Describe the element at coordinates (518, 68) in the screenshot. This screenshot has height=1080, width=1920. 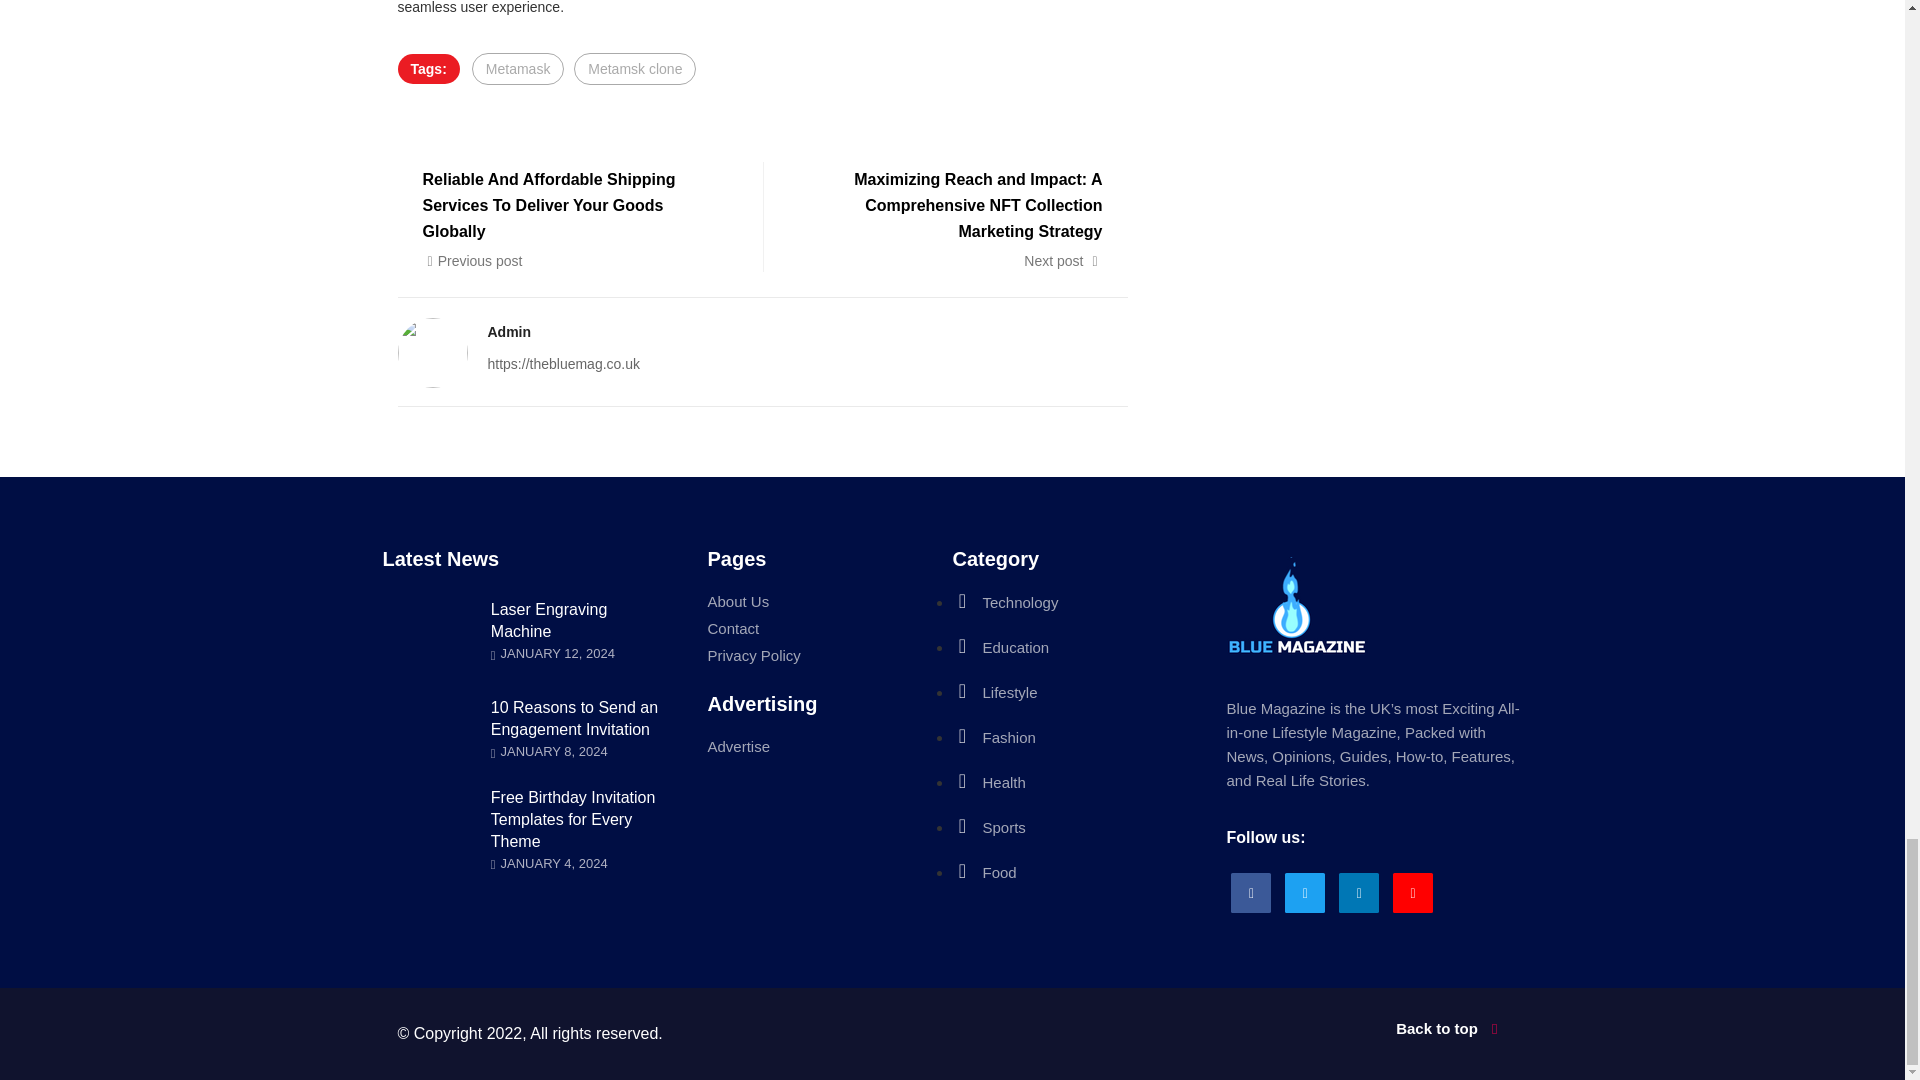
I see `Metamask` at that location.